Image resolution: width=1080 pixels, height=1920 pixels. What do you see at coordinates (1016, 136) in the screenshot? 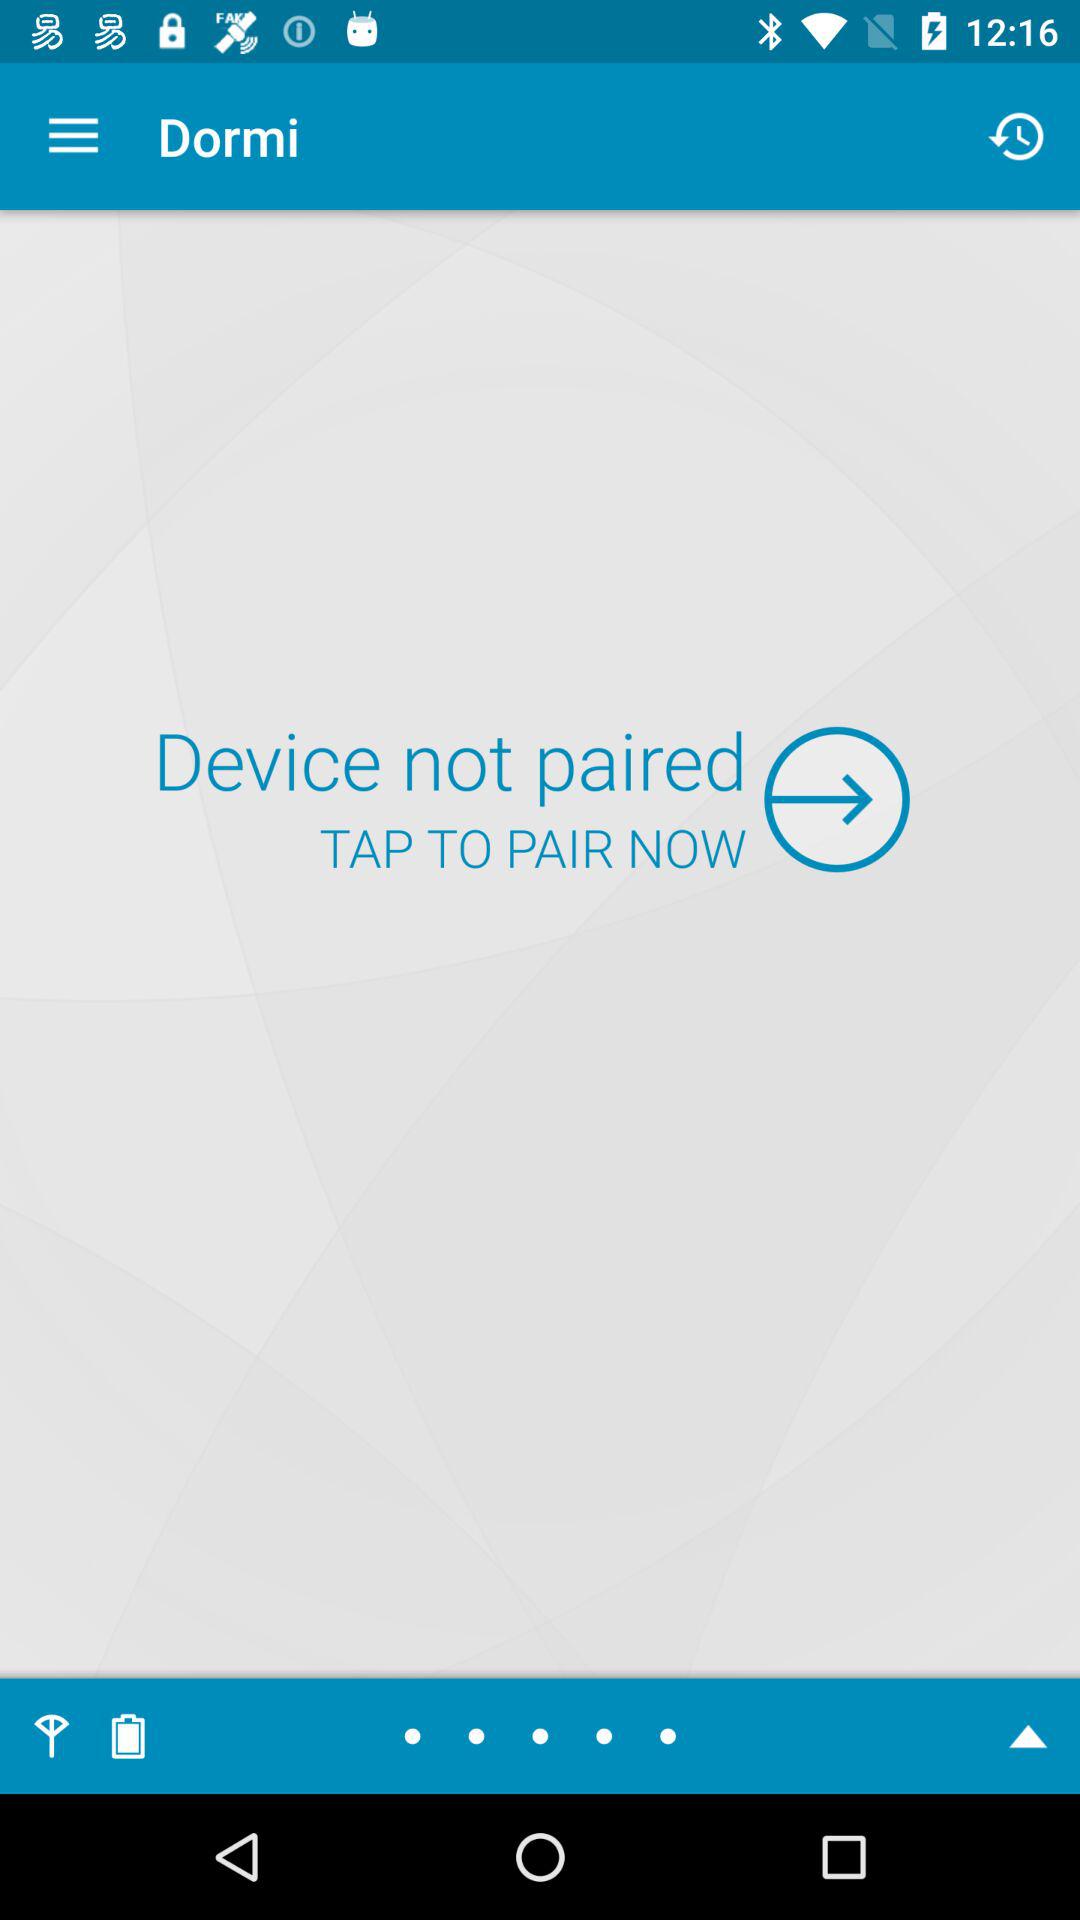
I see `tap app next to the dormi icon` at bounding box center [1016, 136].